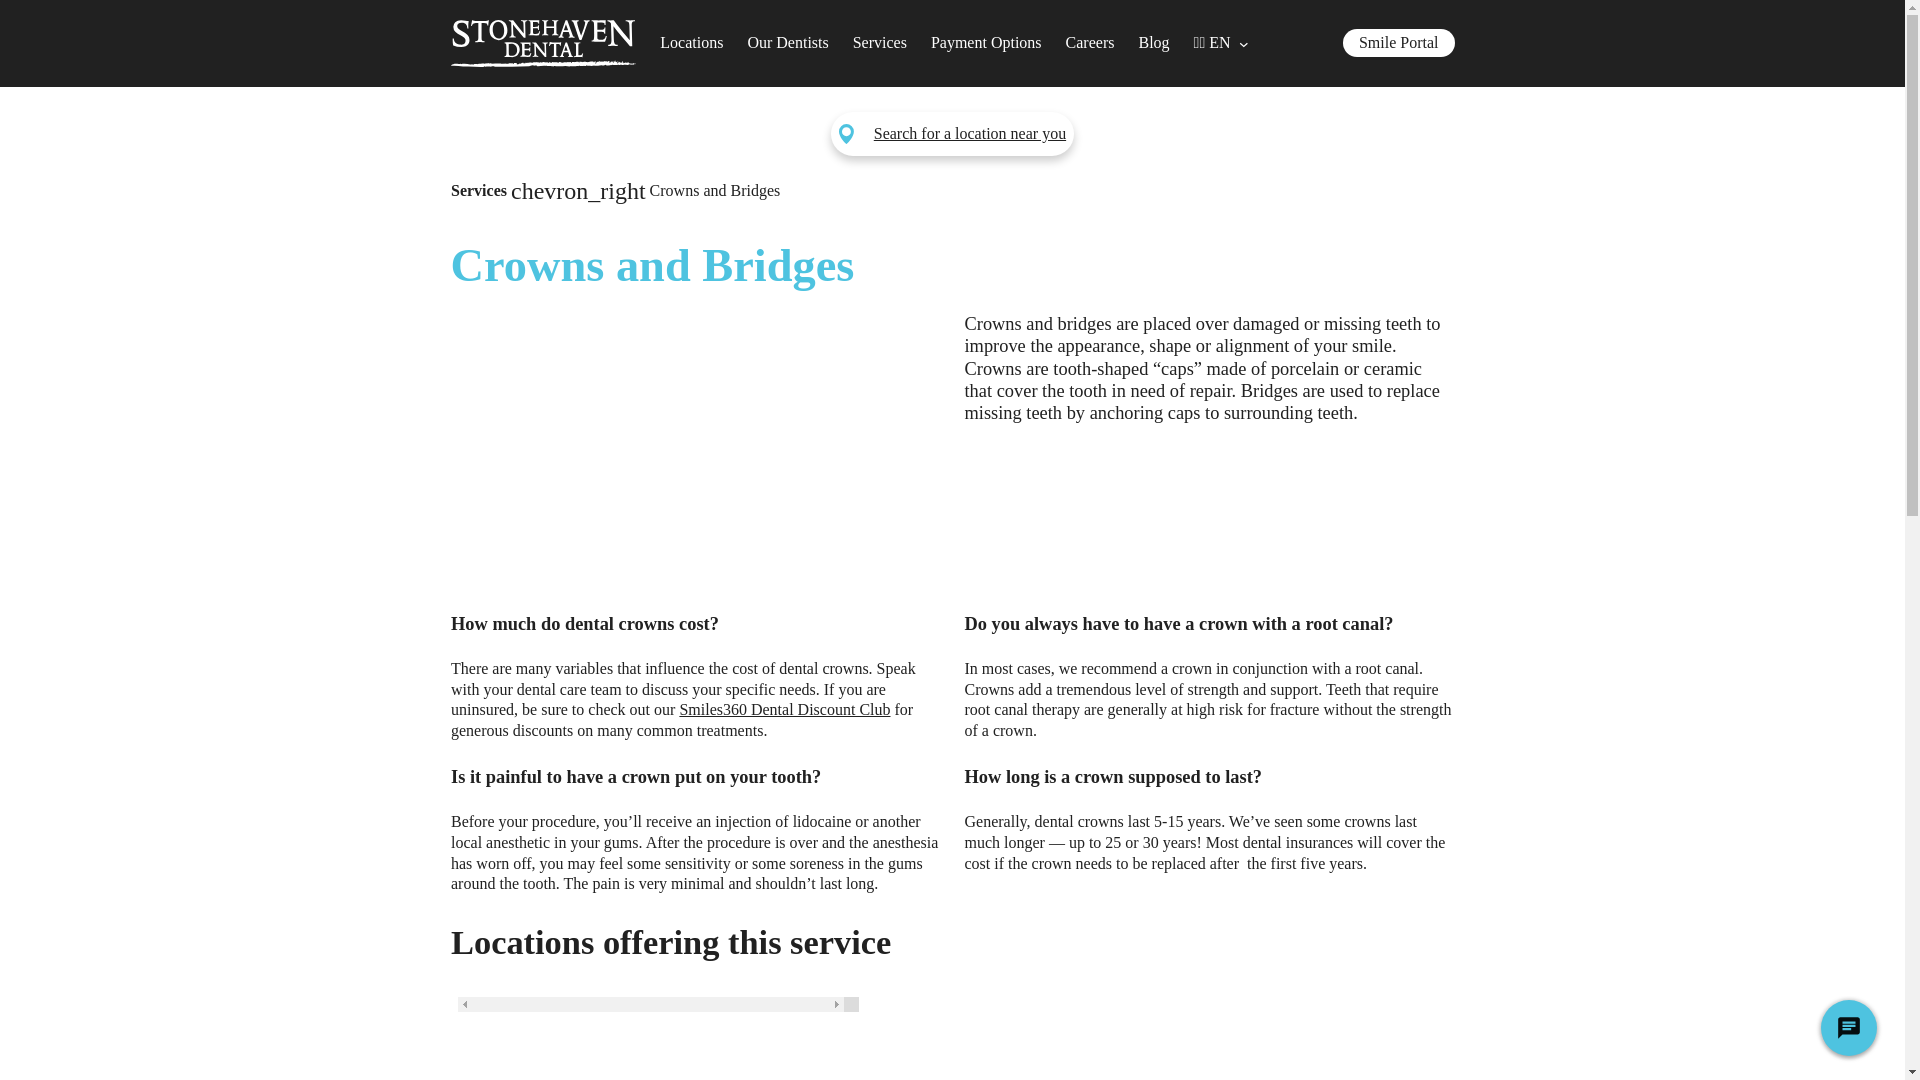 Image resolution: width=1920 pixels, height=1080 pixels. I want to click on Search for a location near you, so click(969, 134).